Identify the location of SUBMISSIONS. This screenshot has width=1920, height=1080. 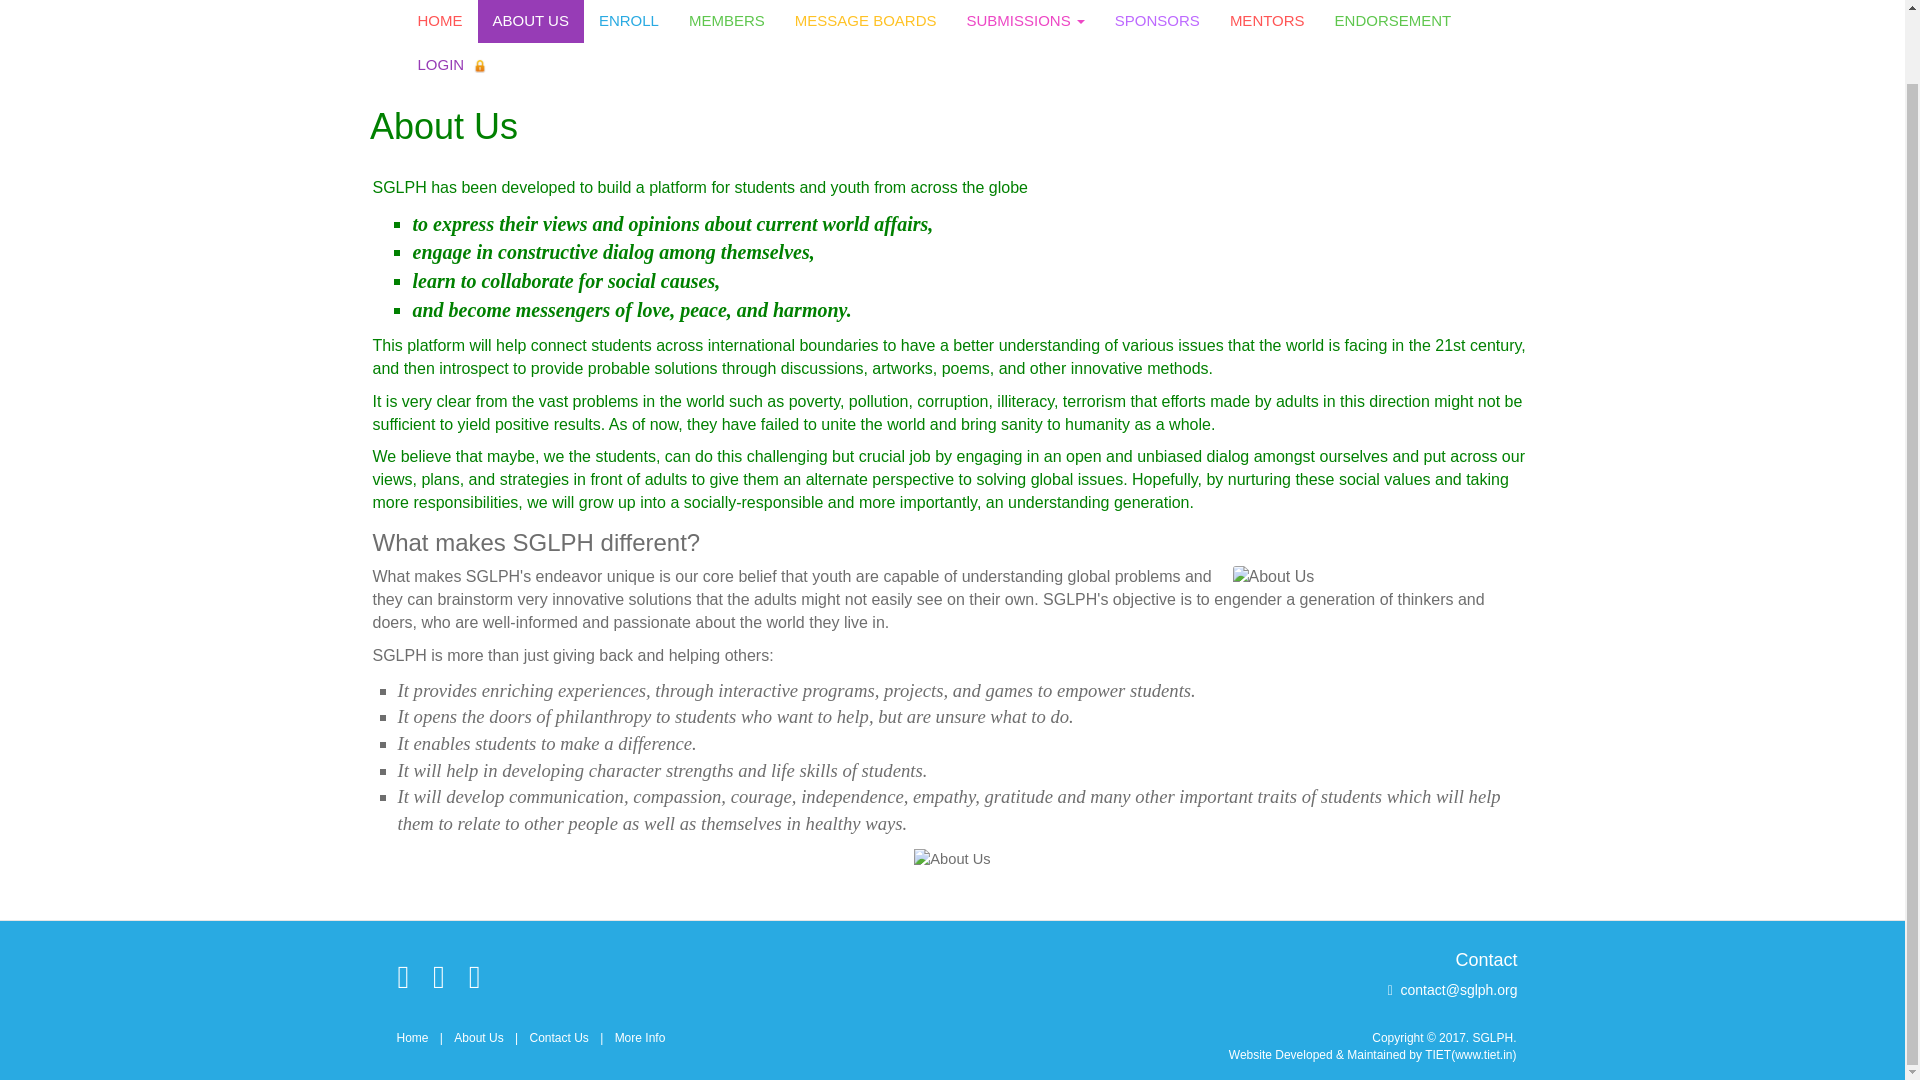
(1024, 22).